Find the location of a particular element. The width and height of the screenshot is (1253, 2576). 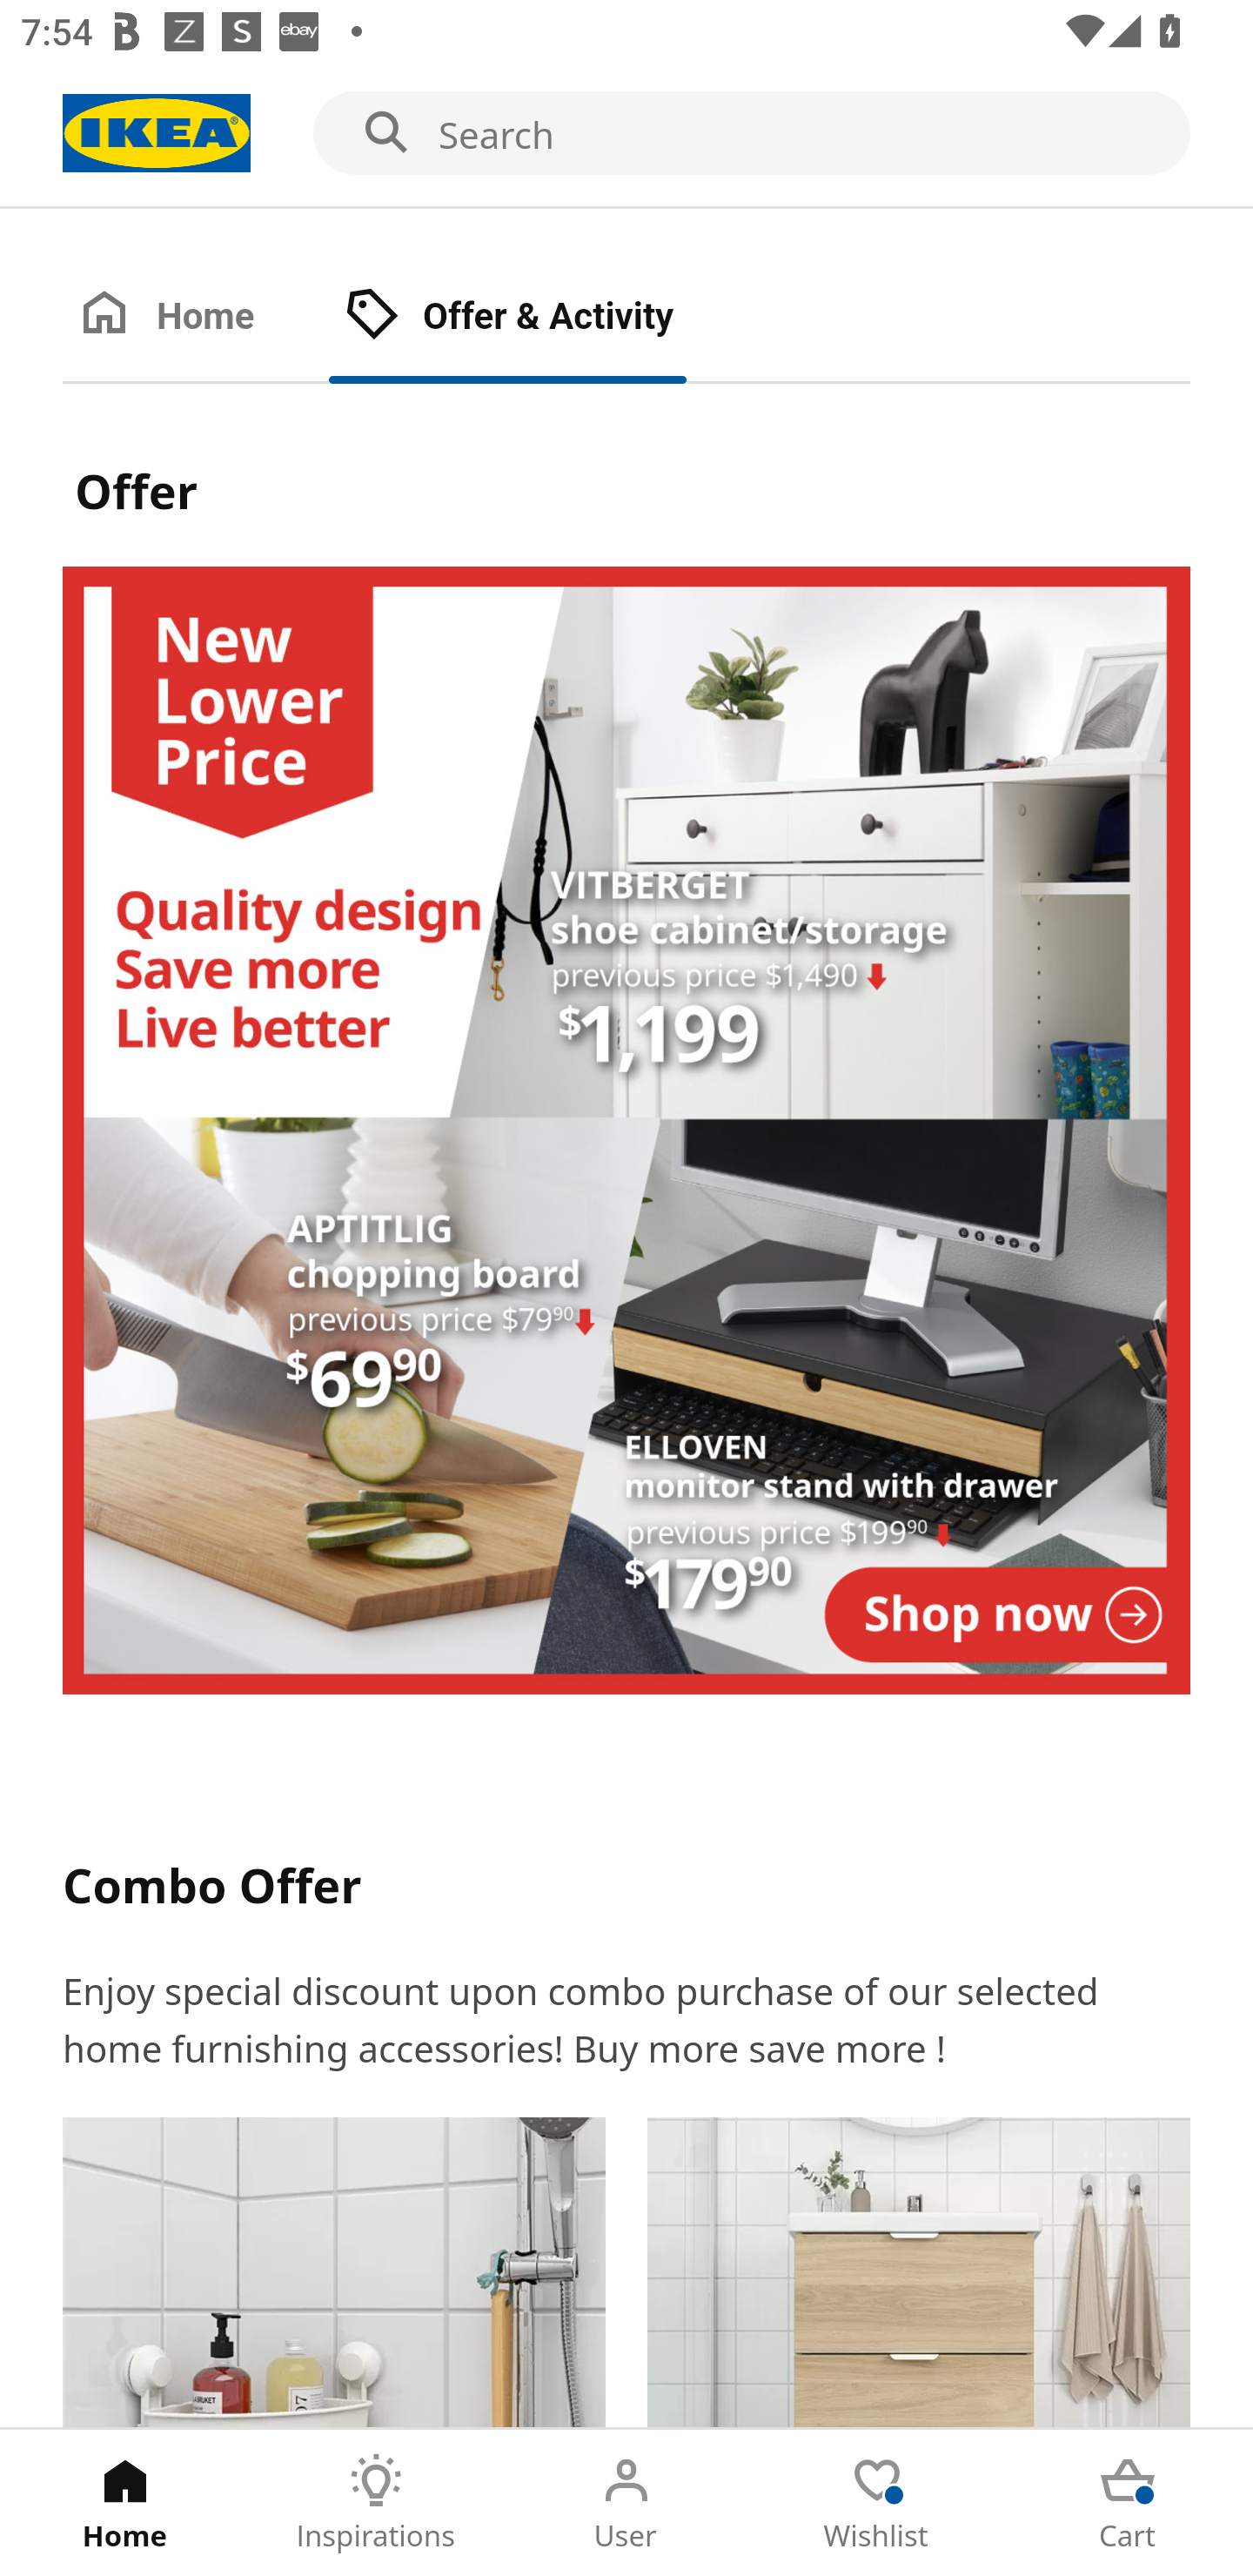

Home
Tab 1 of 5 is located at coordinates (125, 2503).